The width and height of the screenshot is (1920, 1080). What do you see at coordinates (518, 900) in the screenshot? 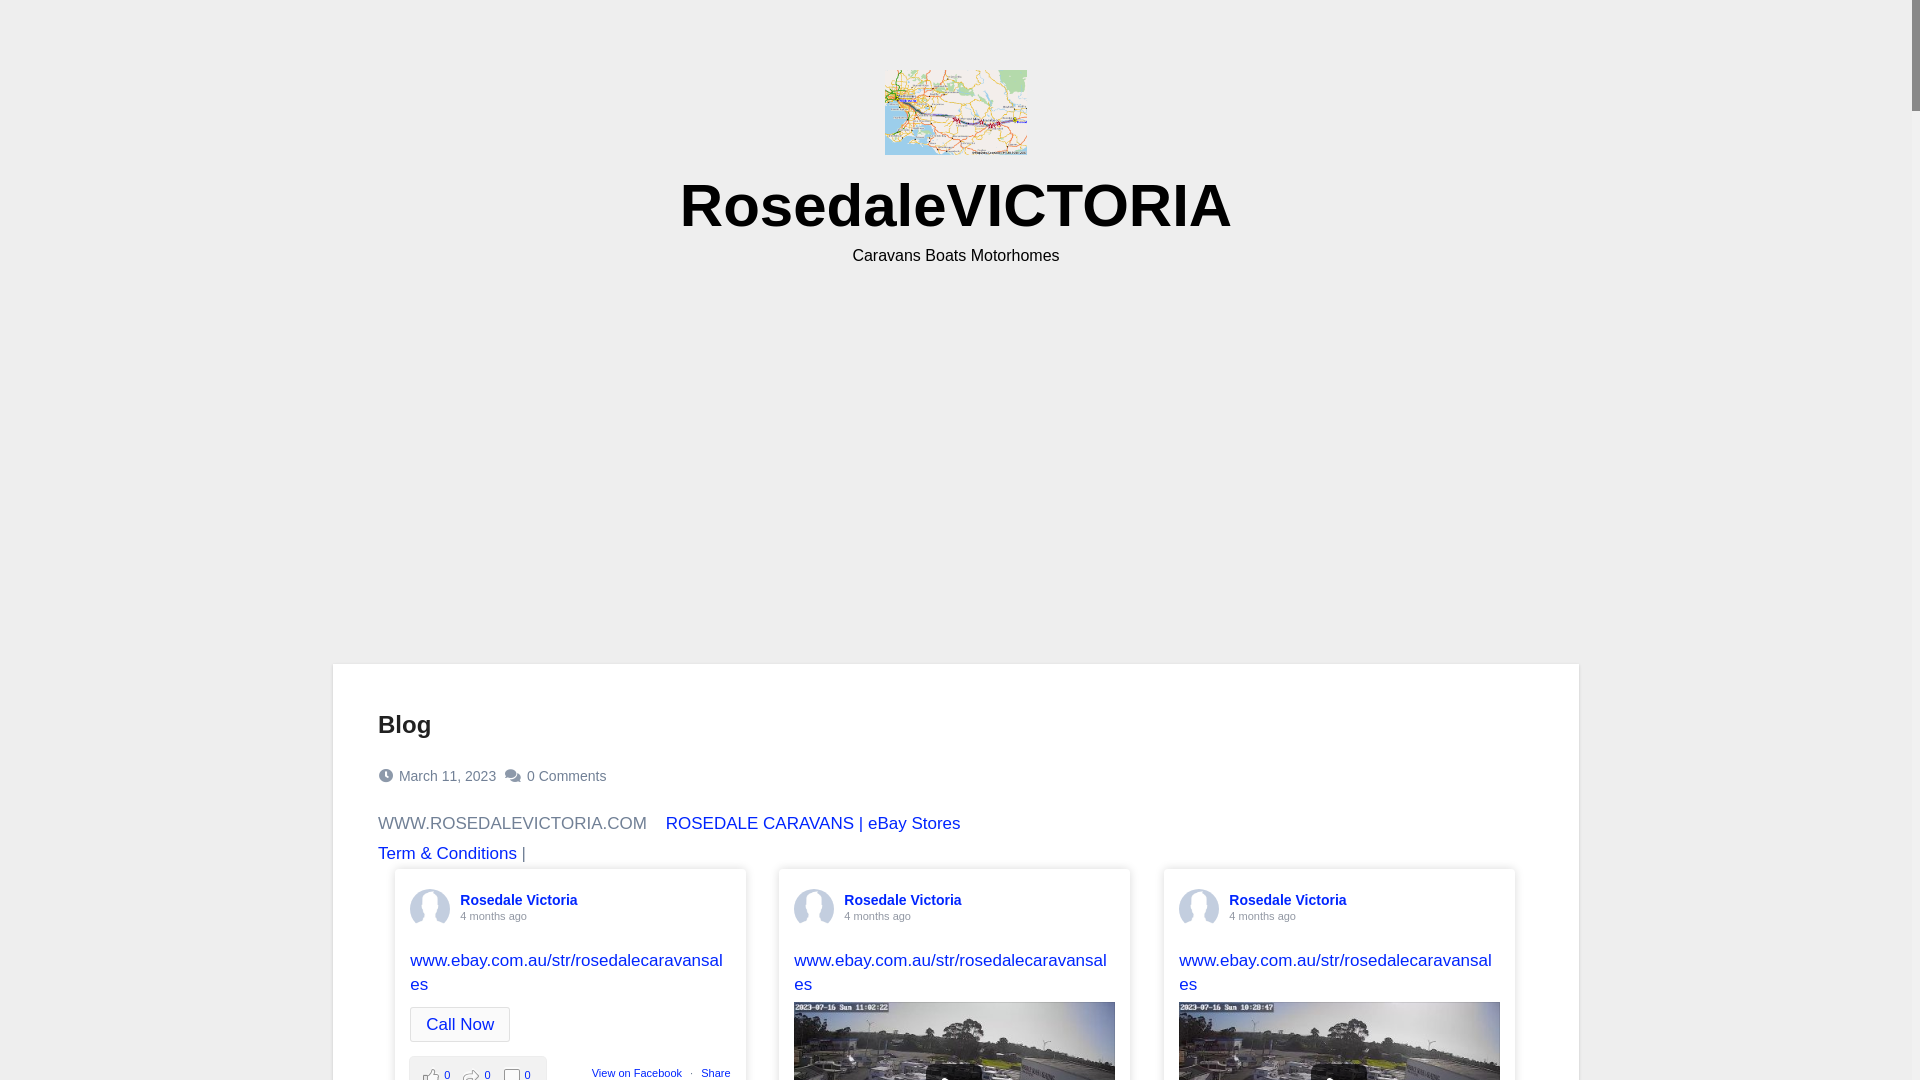
I see `Rosedale Victoria` at bounding box center [518, 900].